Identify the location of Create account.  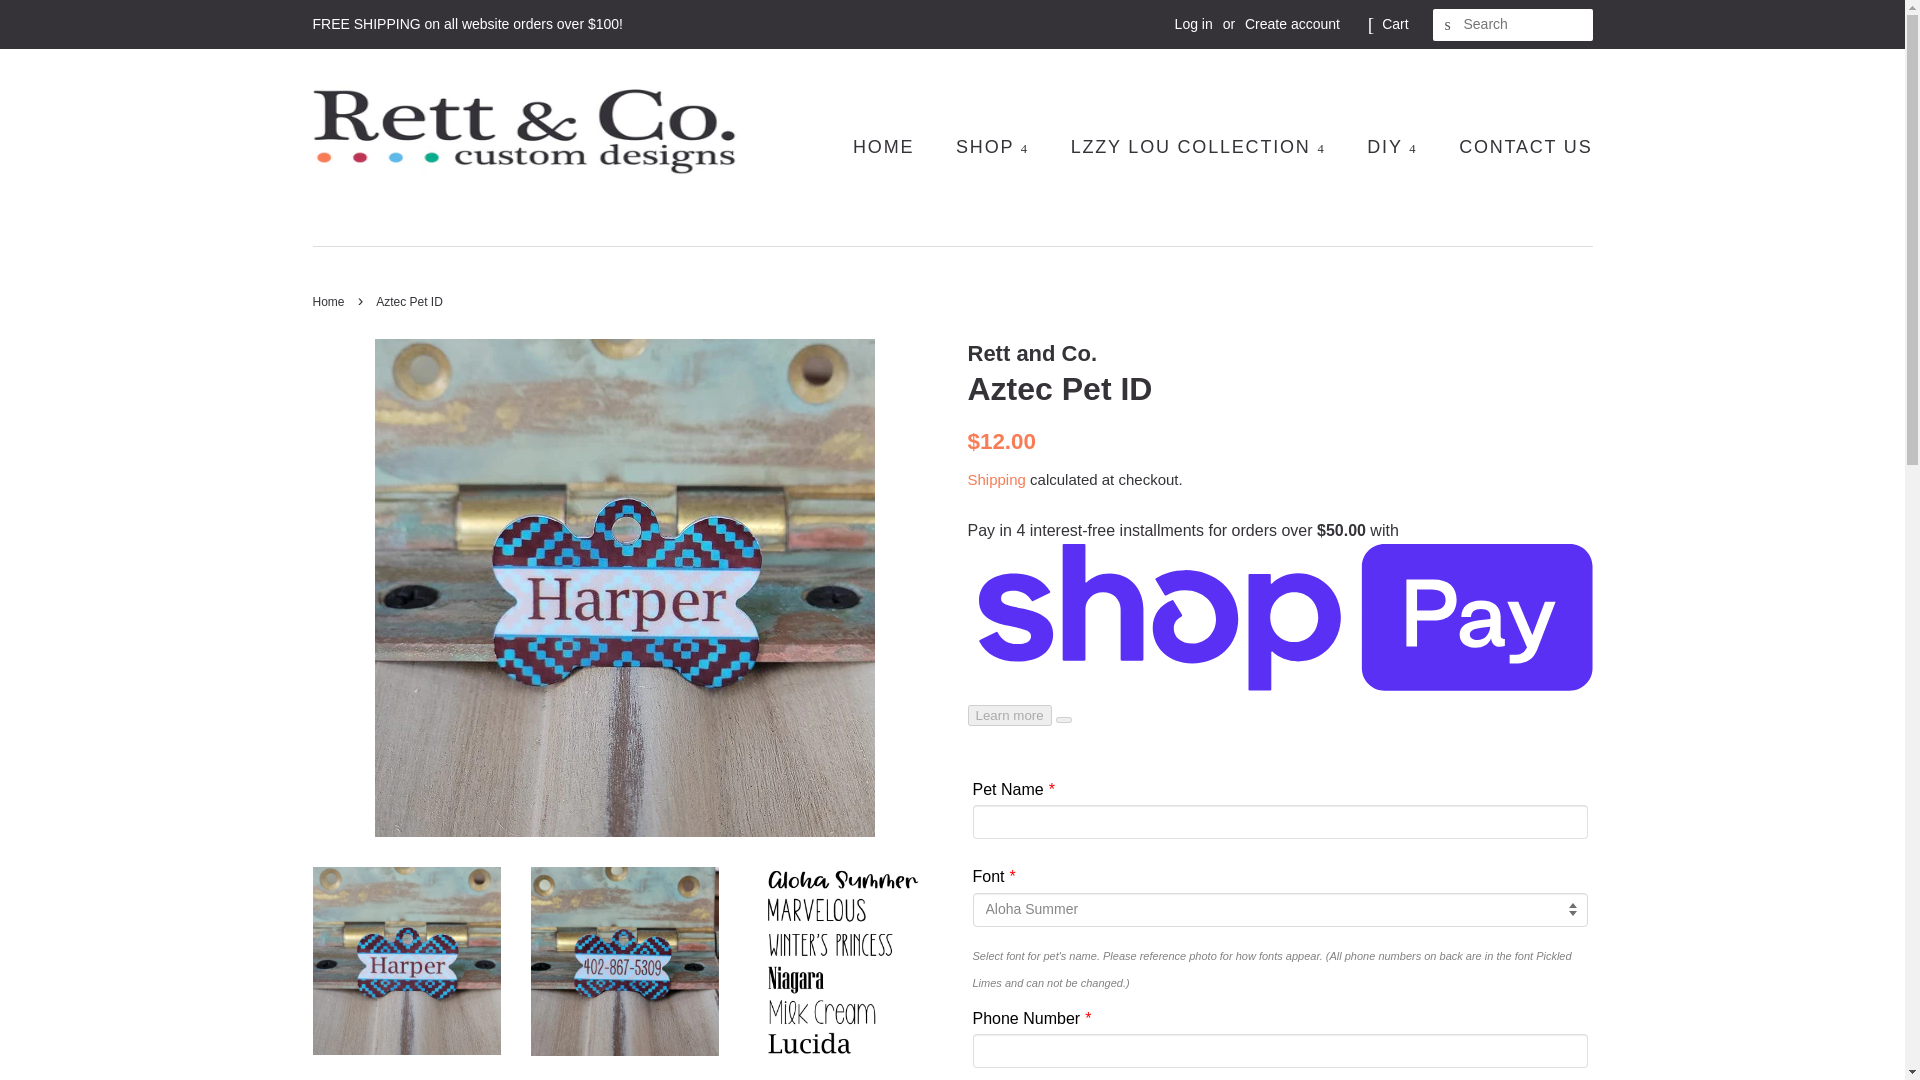
(1292, 24).